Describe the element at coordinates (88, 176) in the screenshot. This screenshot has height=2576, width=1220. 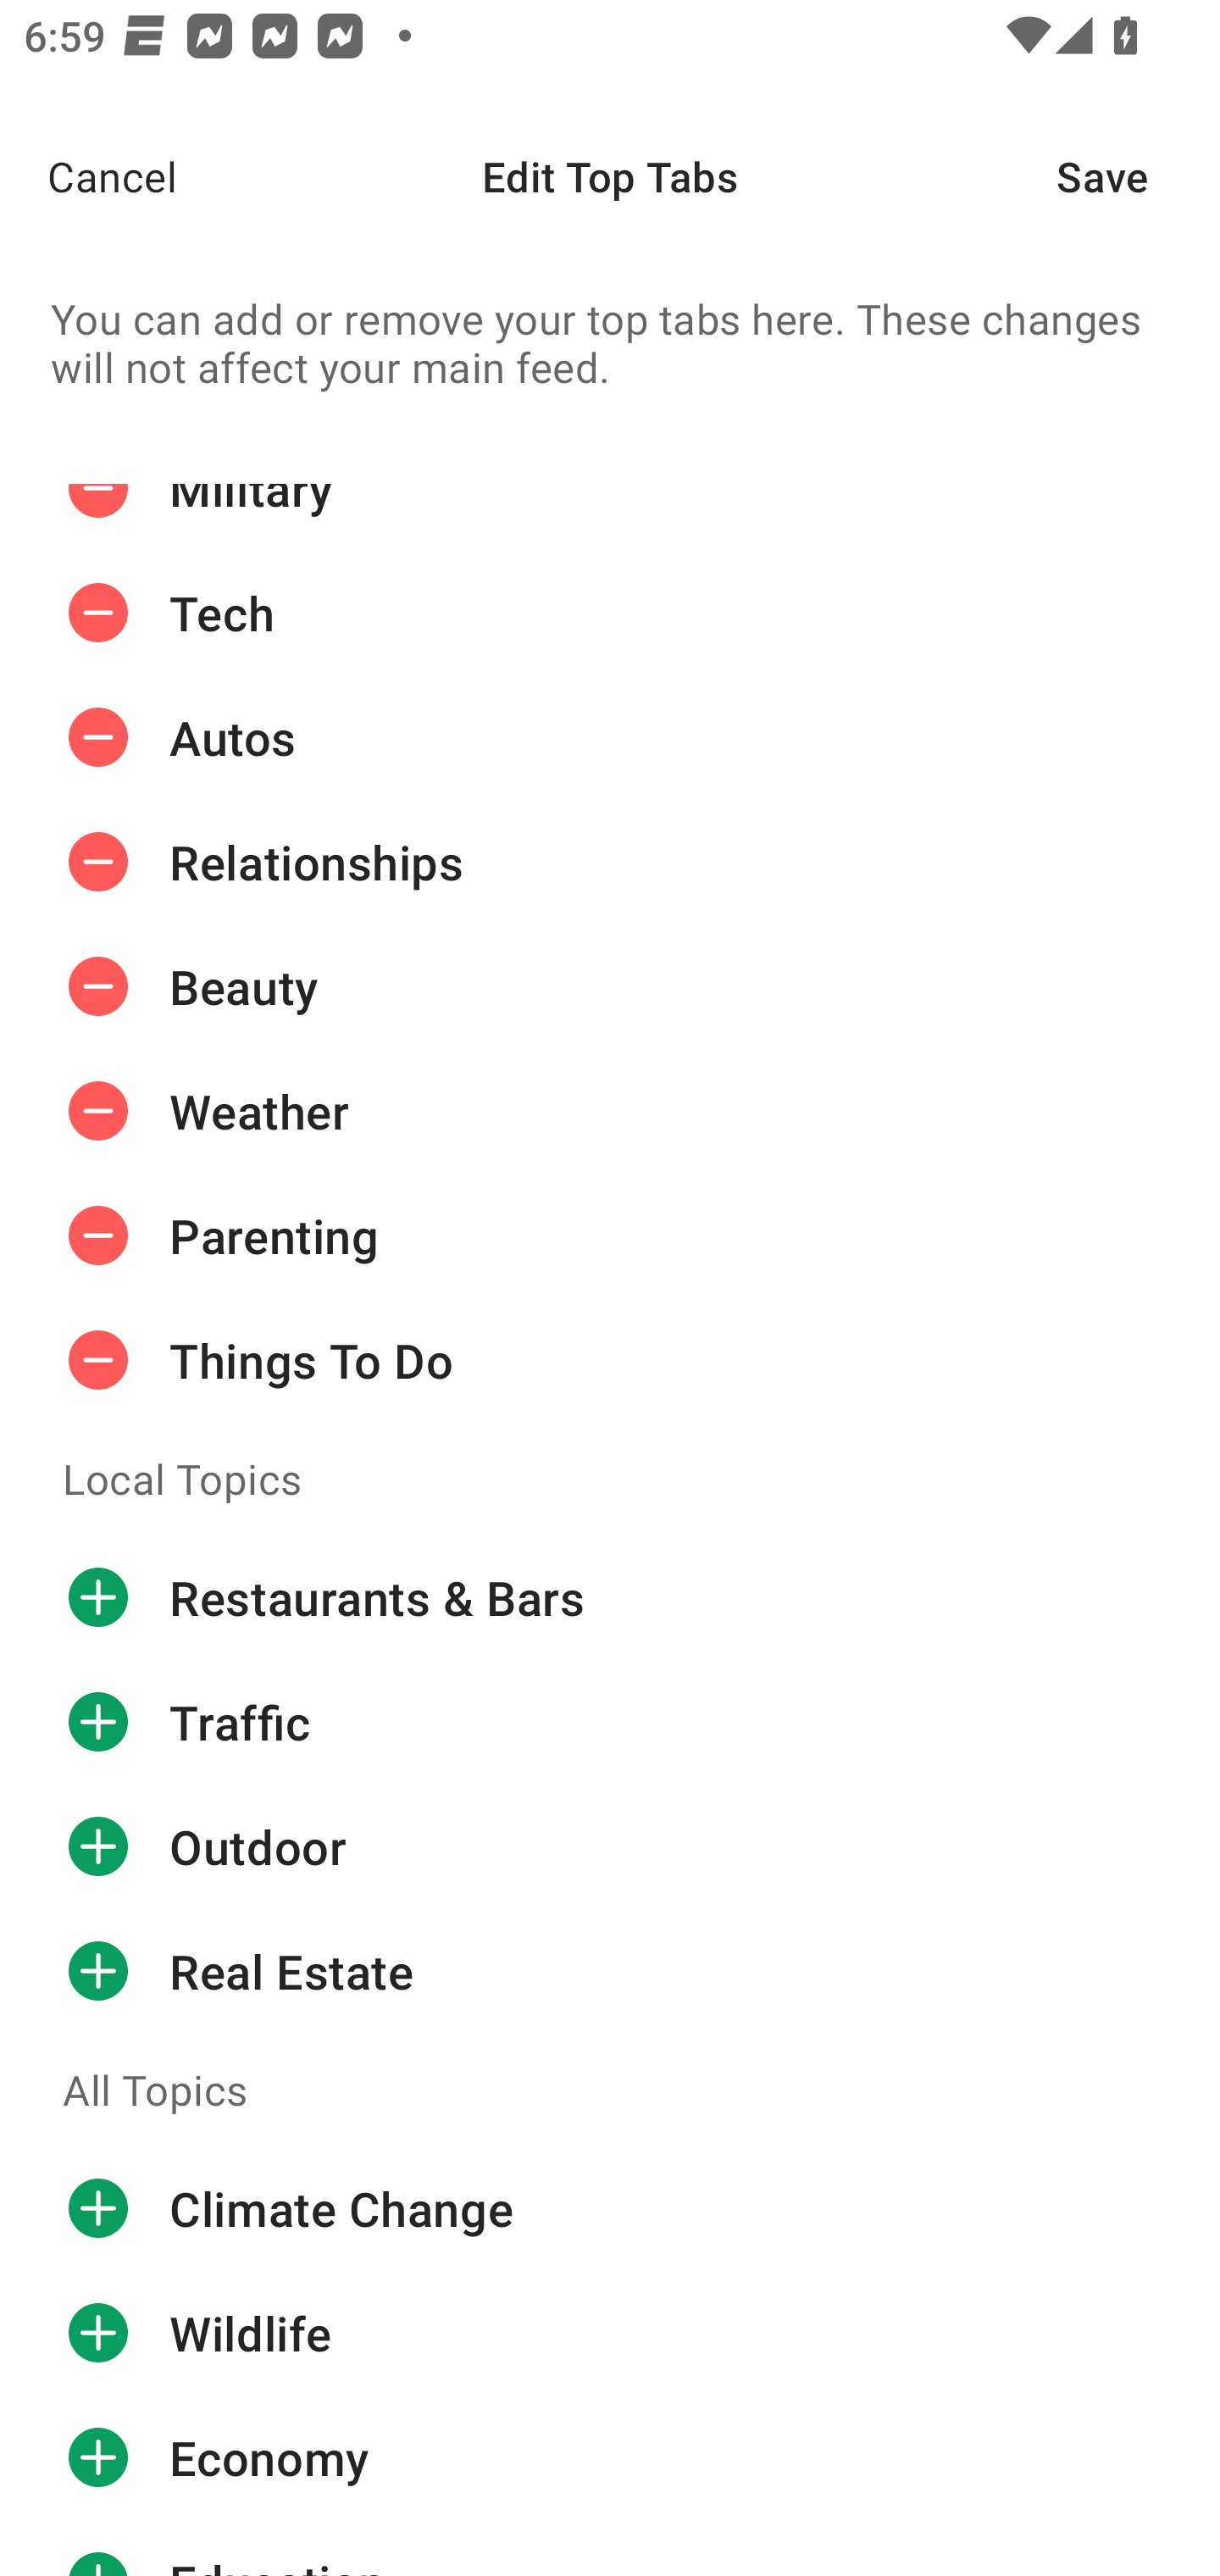
I see `Cancel` at that location.